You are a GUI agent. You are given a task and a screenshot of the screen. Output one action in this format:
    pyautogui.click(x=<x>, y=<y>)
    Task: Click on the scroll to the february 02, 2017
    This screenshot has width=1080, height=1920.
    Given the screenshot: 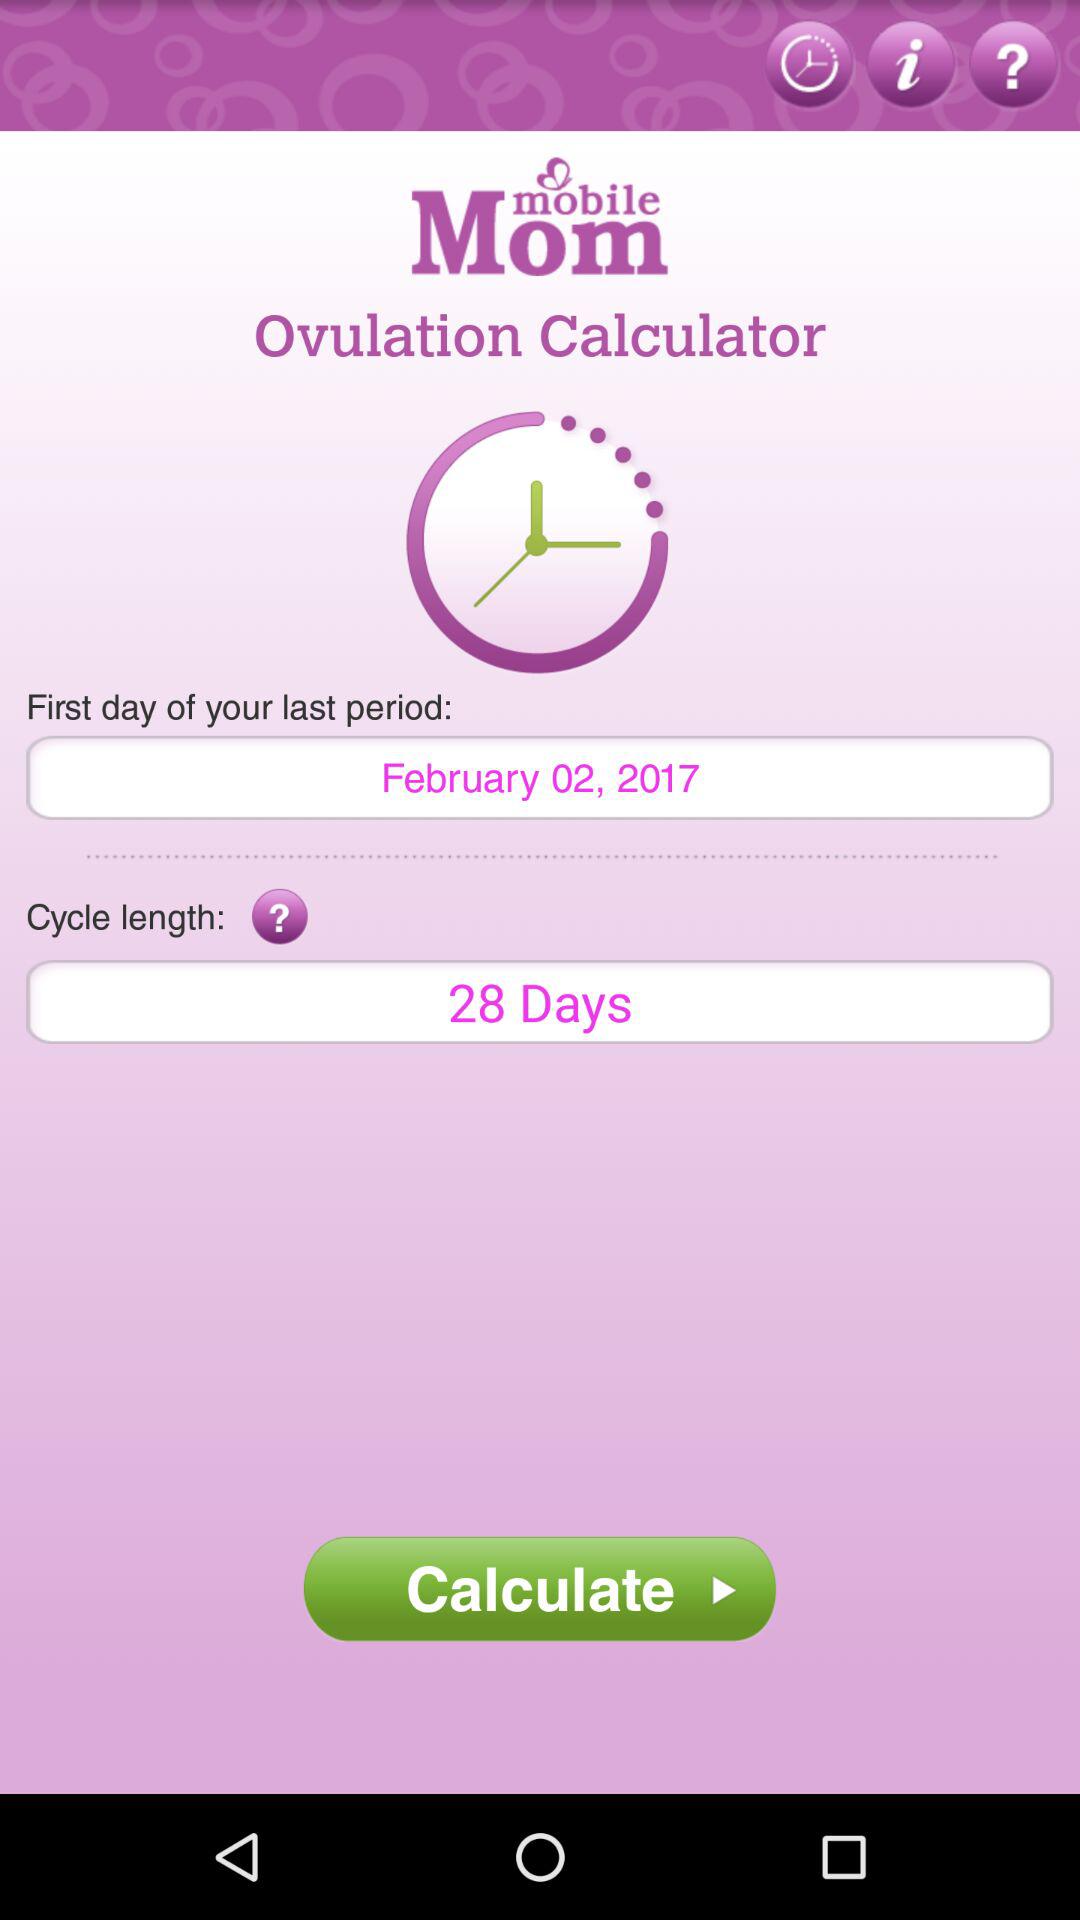 What is the action you would take?
    pyautogui.click(x=540, y=777)
    